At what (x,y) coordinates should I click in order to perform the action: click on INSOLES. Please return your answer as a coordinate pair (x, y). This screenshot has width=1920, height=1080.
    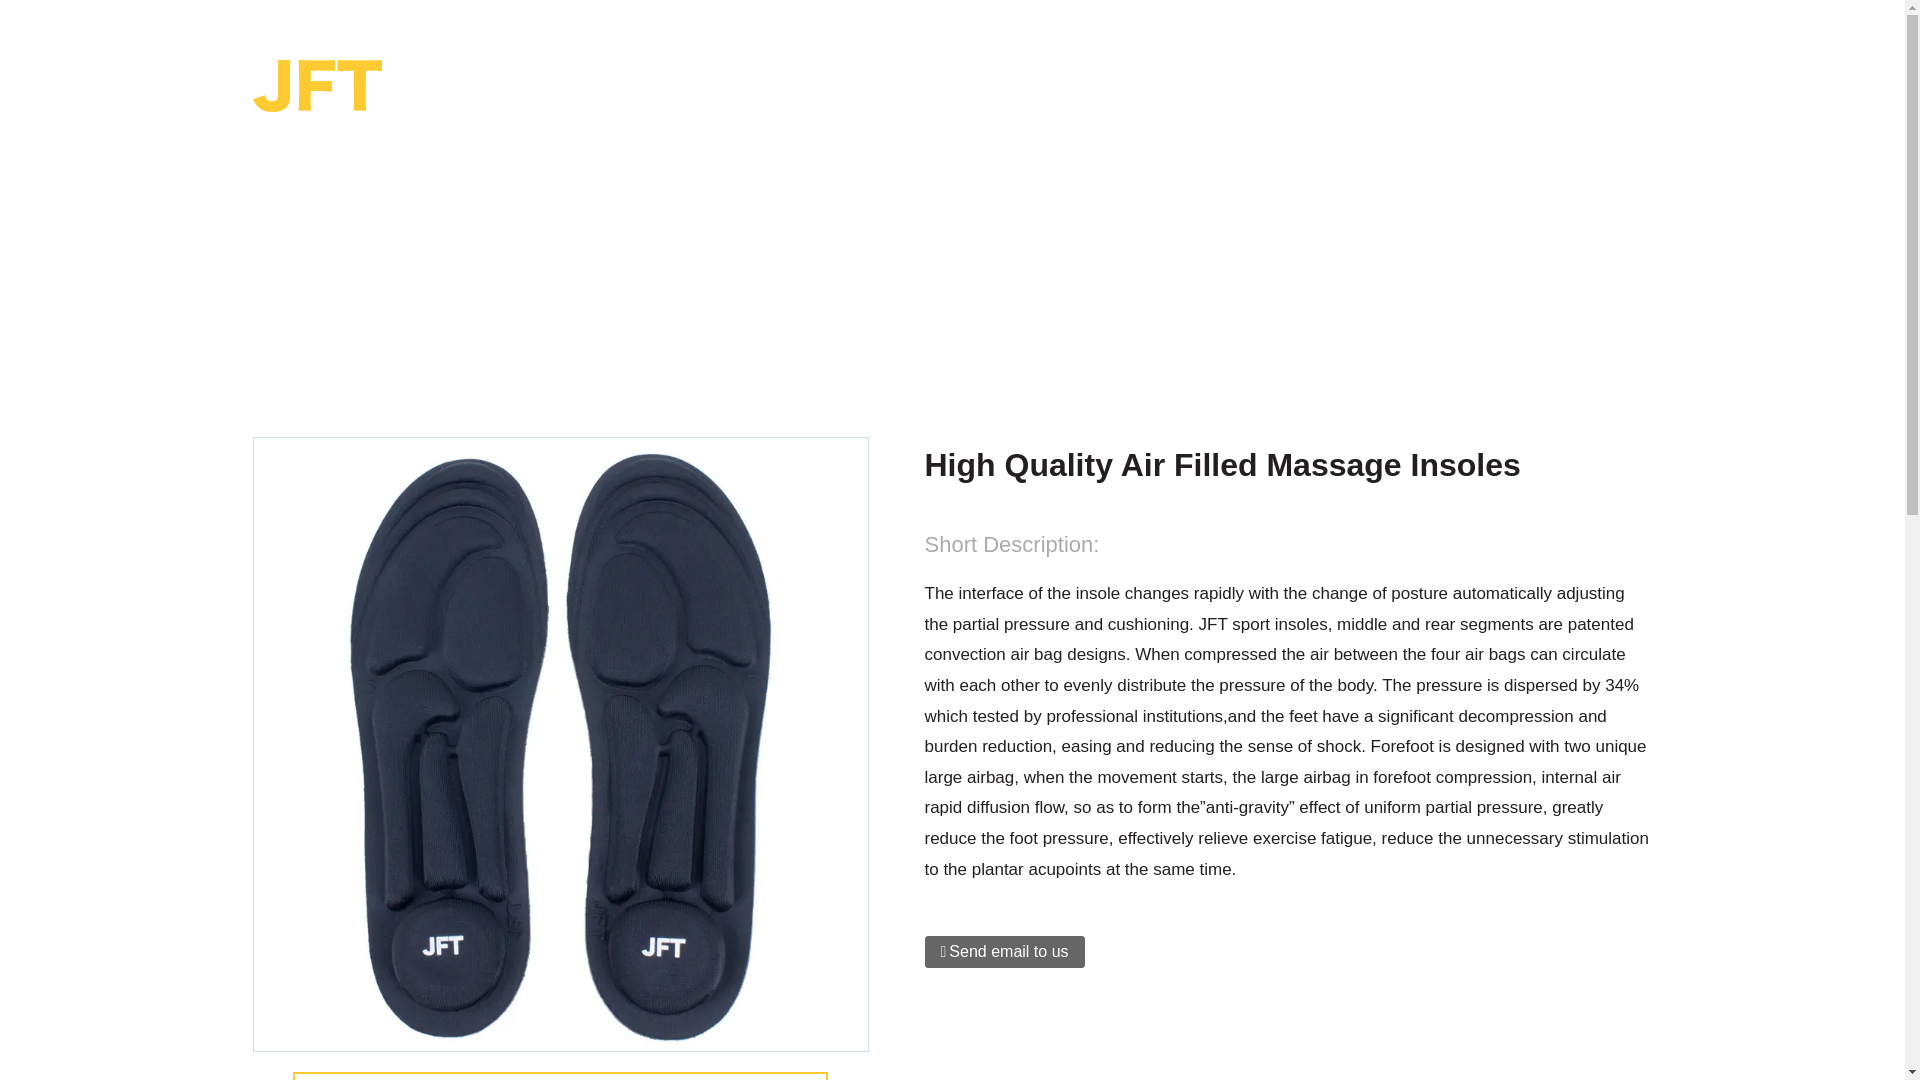
    Looking at the image, I should click on (1156, 306).